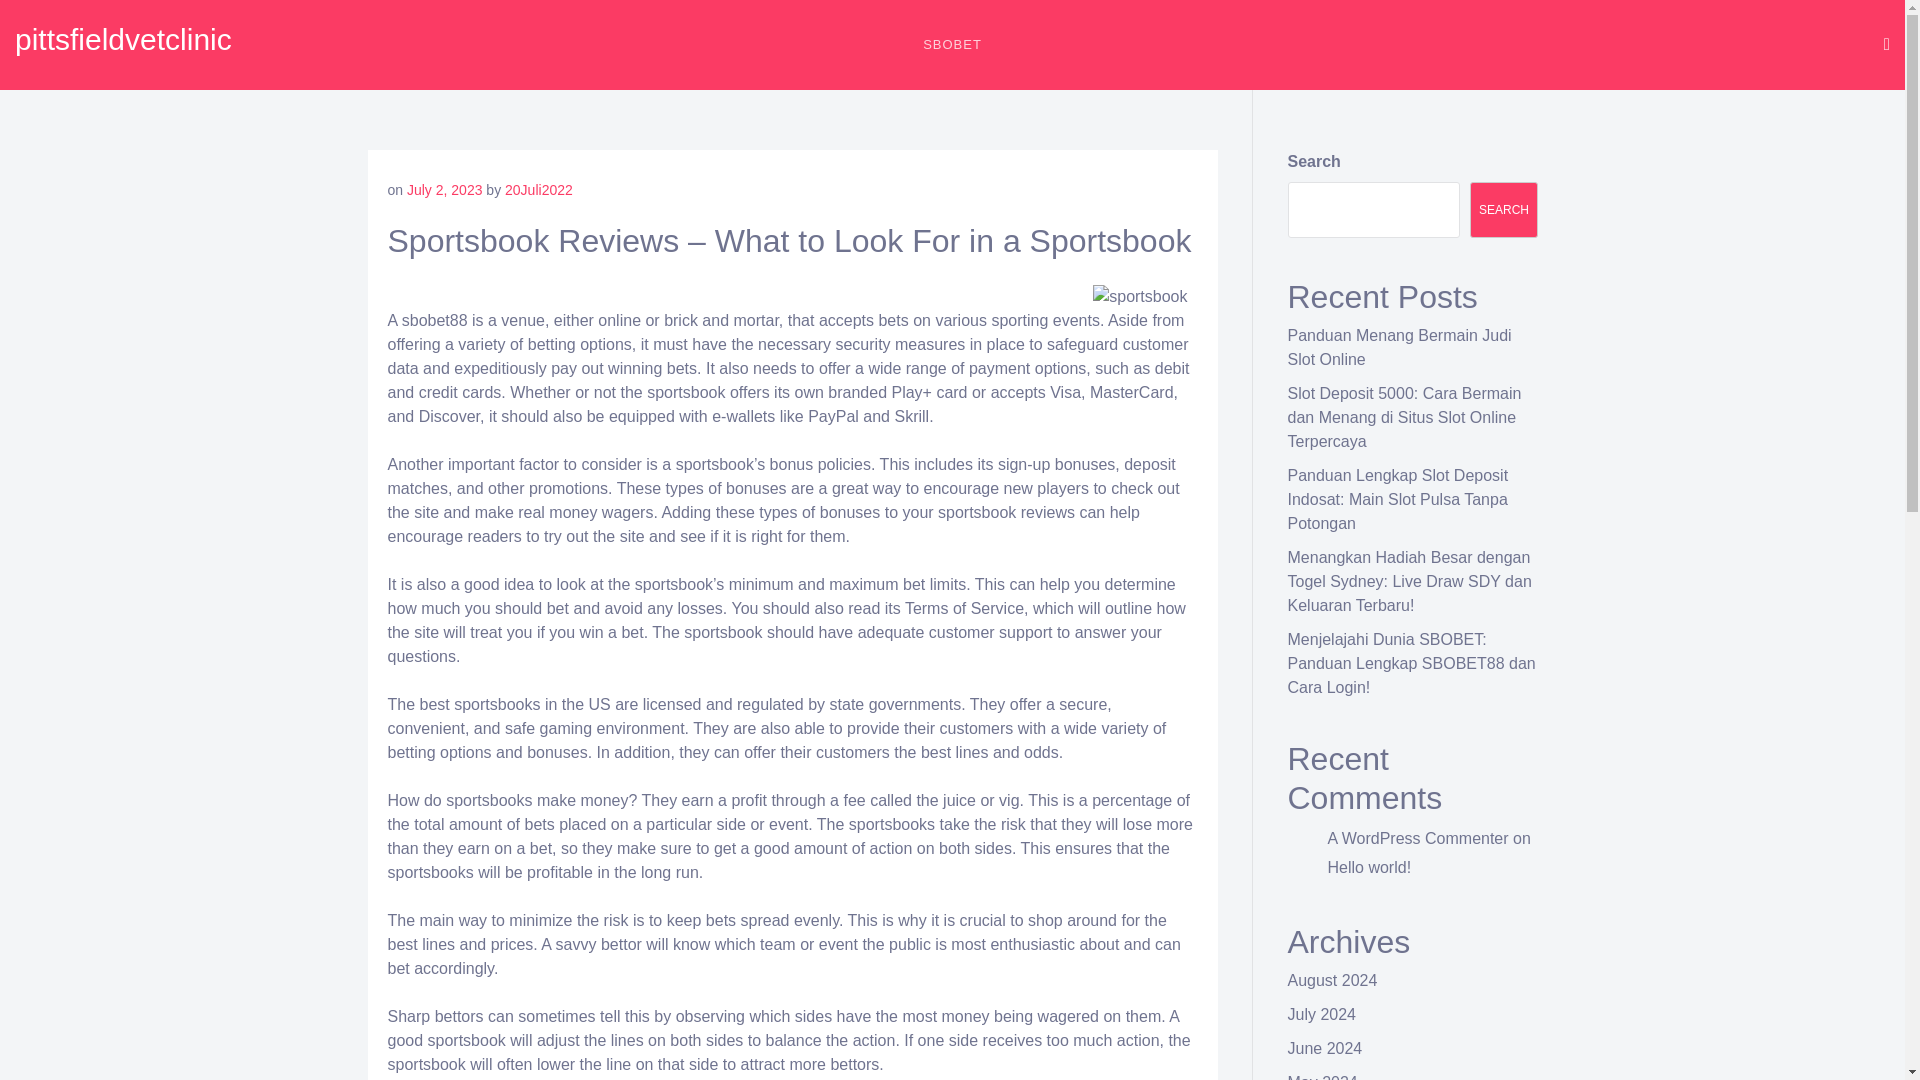 This screenshot has width=1920, height=1080. What do you see at coordinates (1322, 1014) in the screenshot?
I see `July 2024` at bounding box center [1322, 1014].